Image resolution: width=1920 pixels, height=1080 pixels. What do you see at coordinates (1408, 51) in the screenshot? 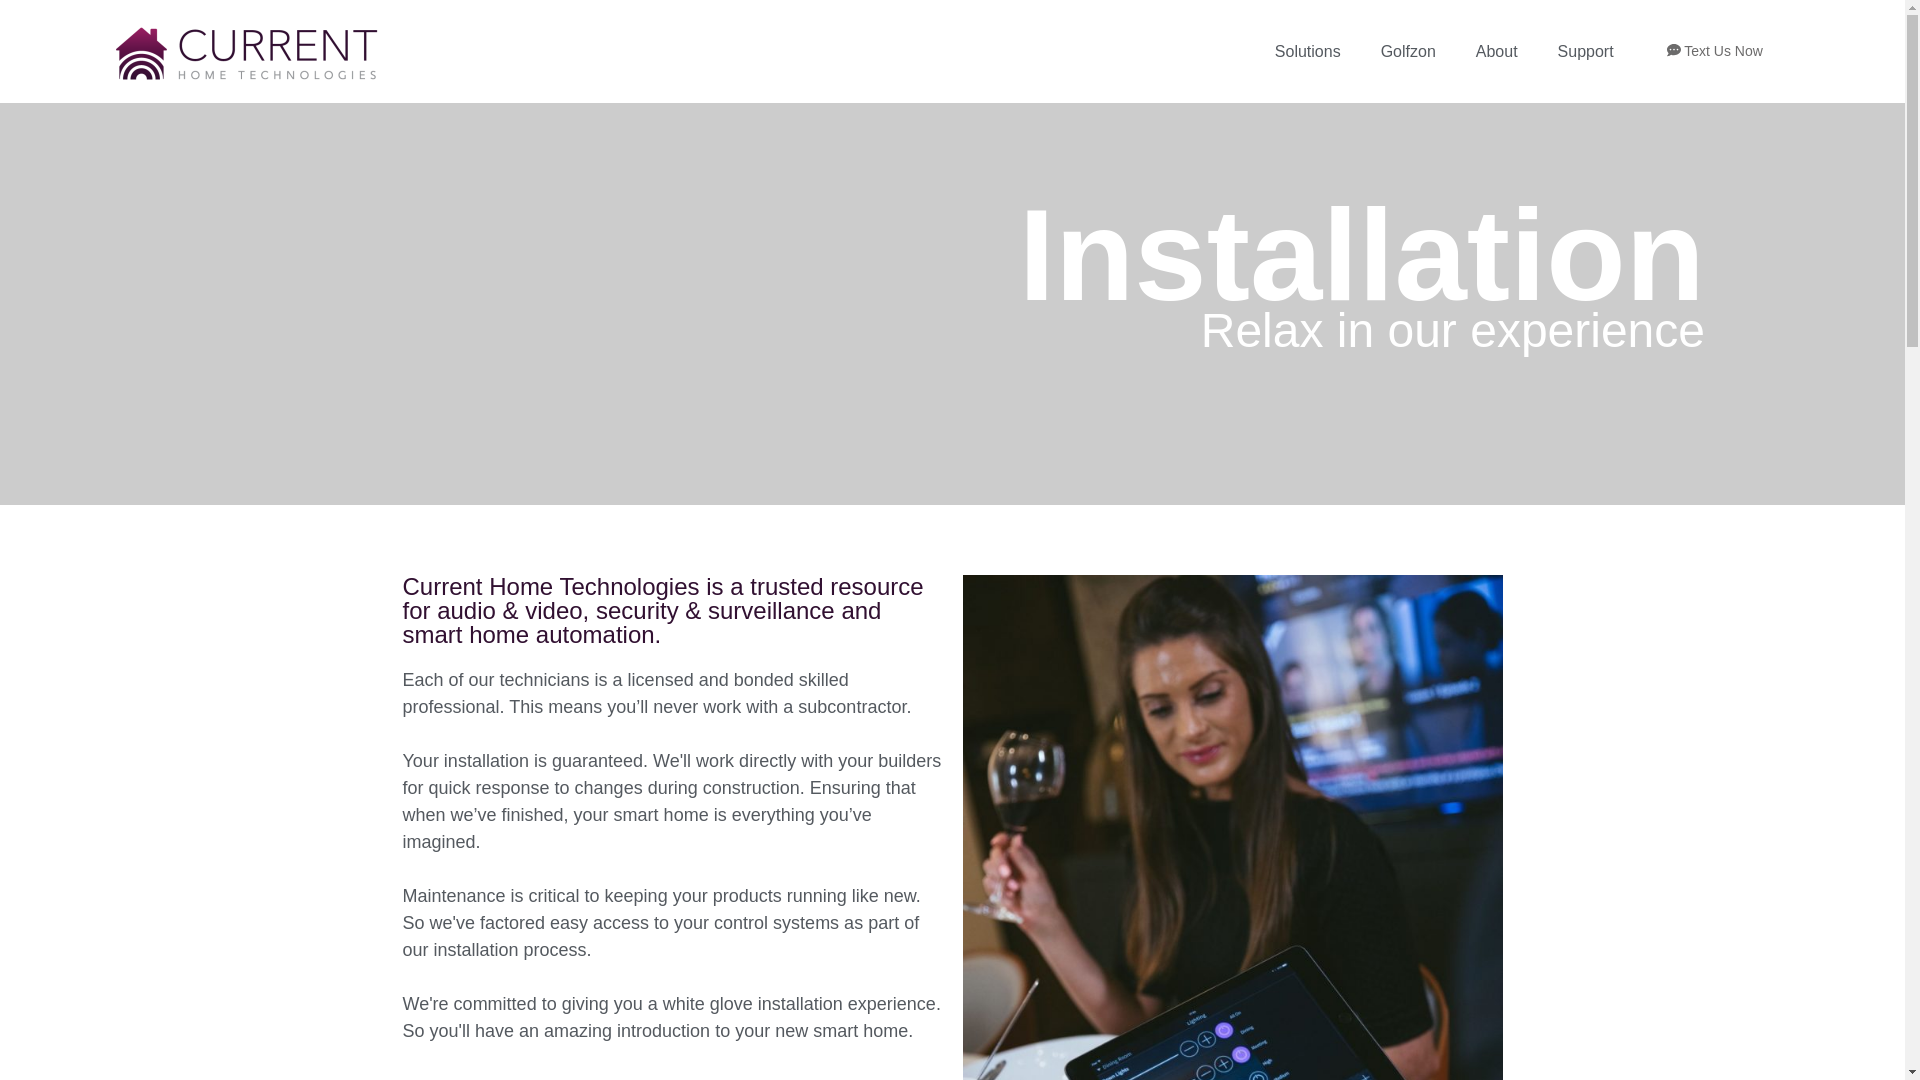
I see `Golfzon` at bounding box center [1408, 51].